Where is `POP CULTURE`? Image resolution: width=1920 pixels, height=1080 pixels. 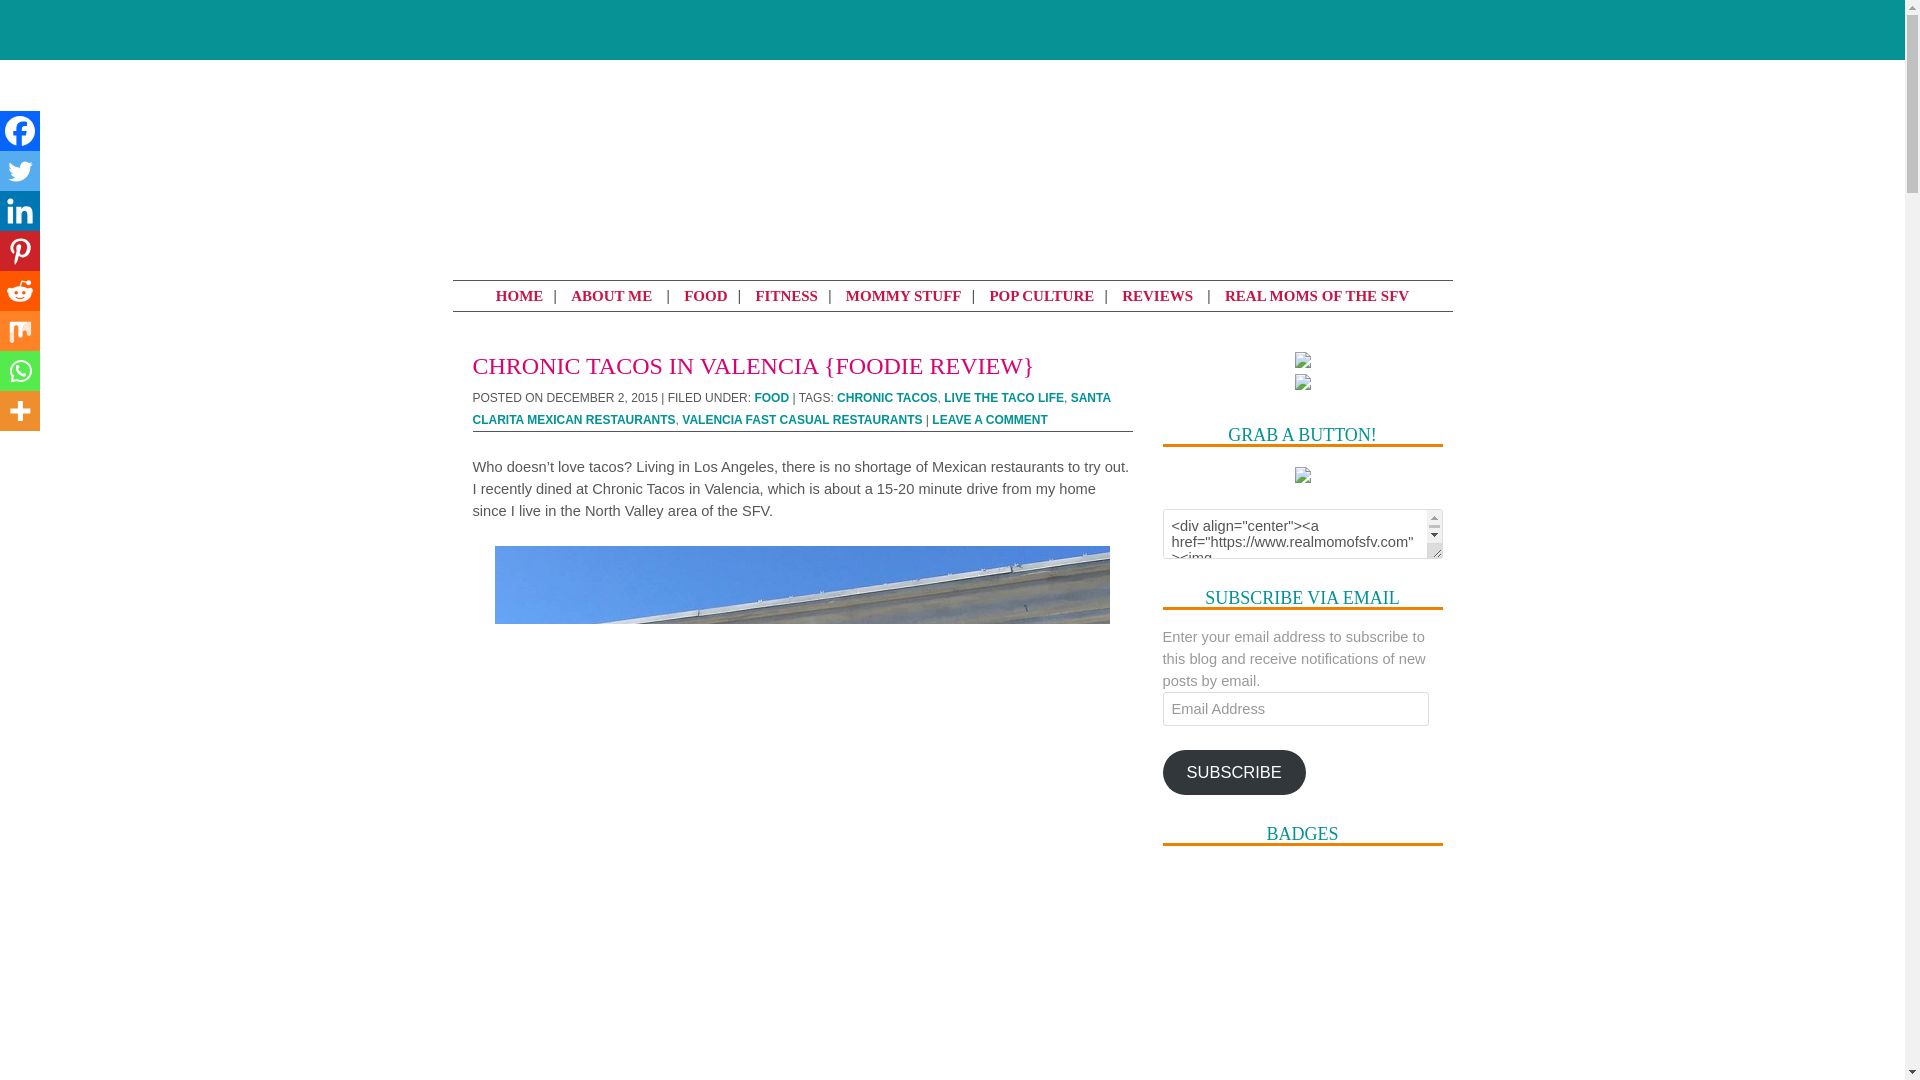
POP CULTURE is located at coordinates (1042, 296).